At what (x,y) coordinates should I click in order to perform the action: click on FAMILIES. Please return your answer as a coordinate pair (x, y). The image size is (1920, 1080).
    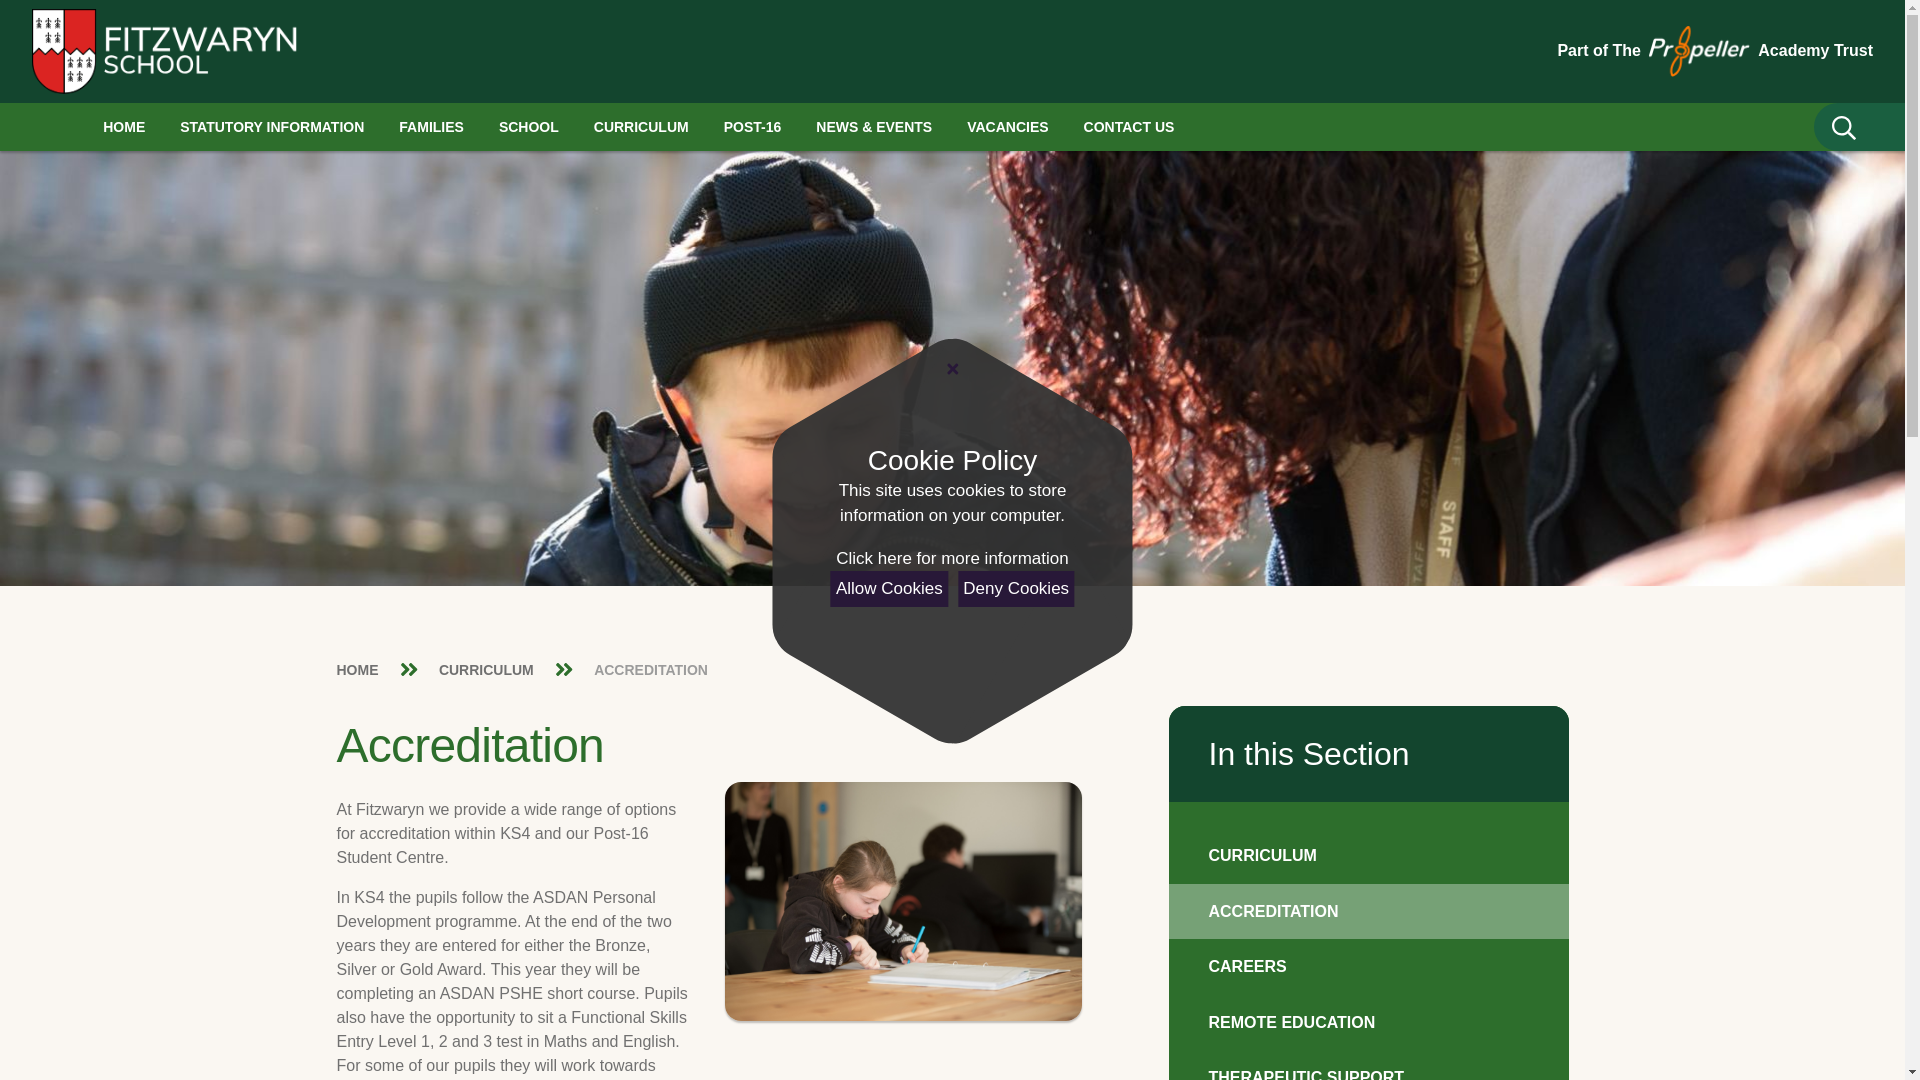
    Looking at the image, I should click on (430, 127).